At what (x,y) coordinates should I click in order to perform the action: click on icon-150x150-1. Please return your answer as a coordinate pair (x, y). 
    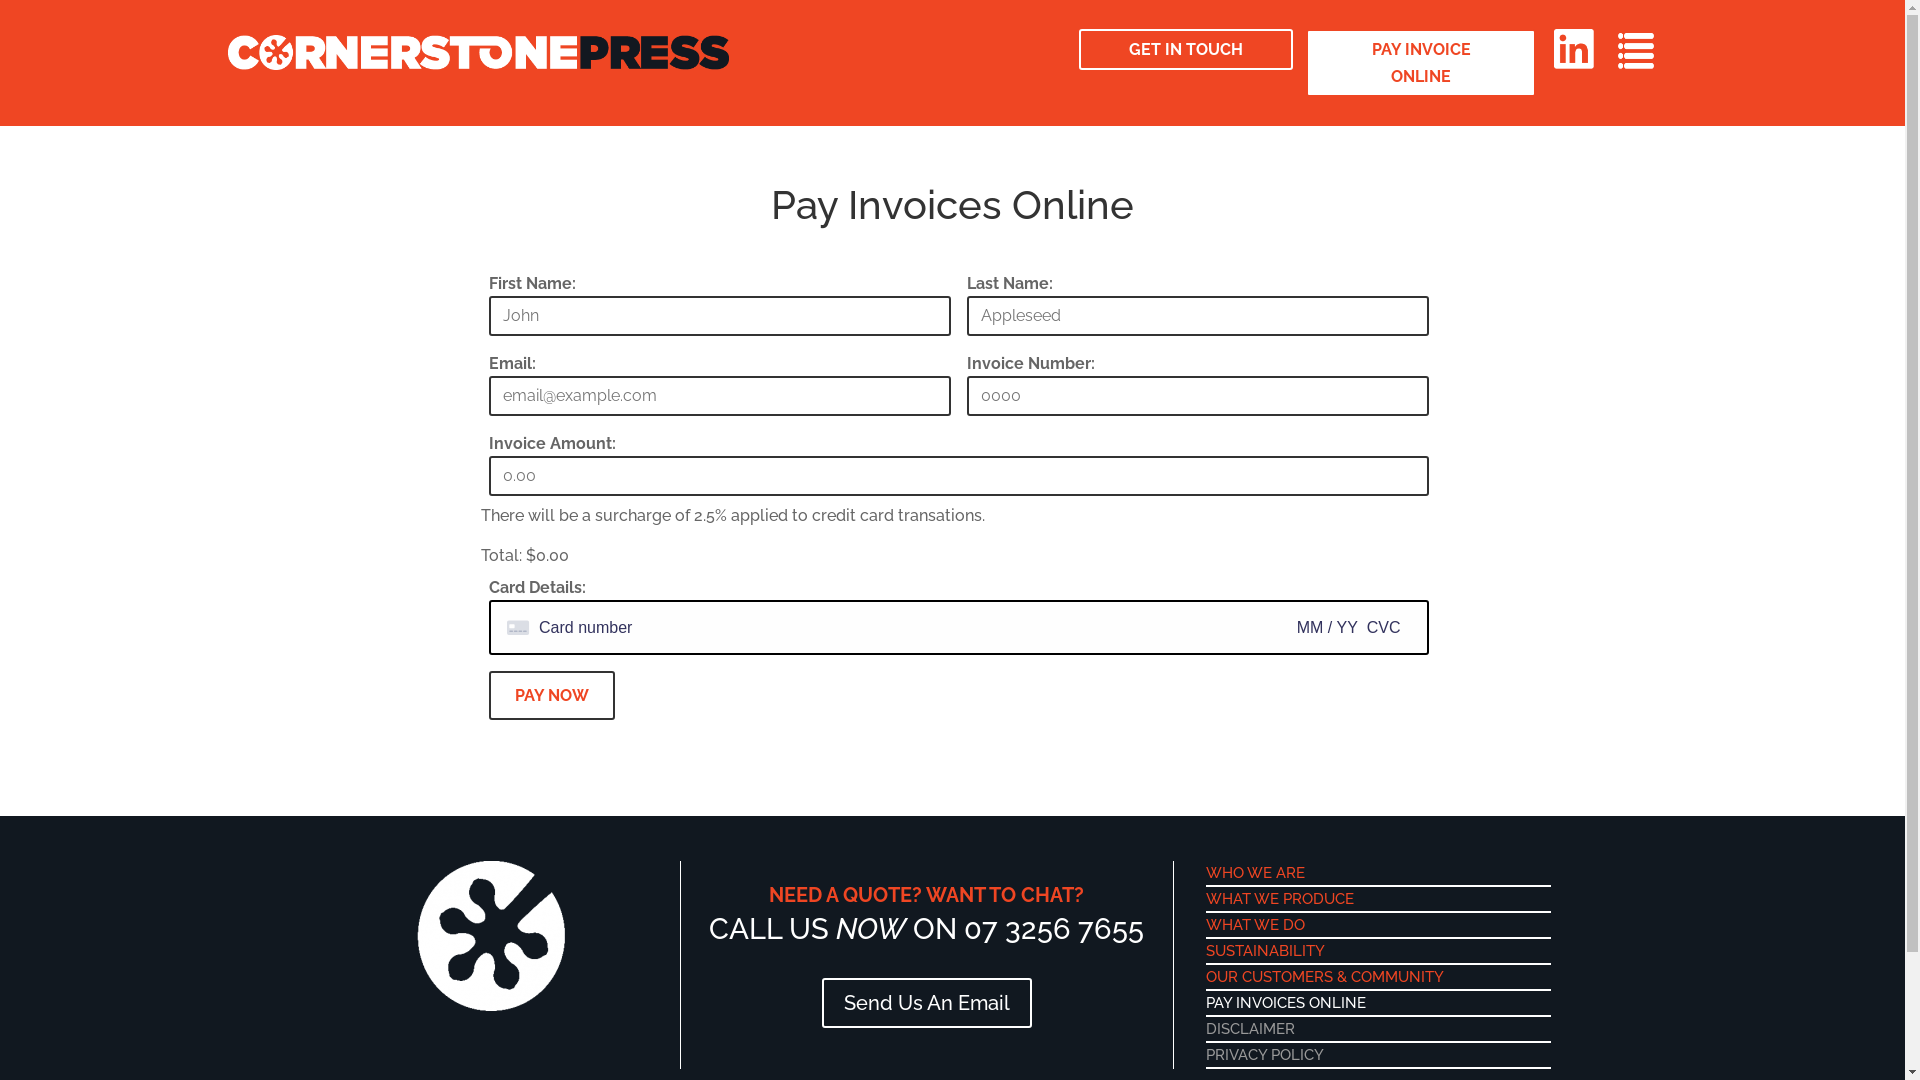
    Looking at the image, I should click on (491, 936).